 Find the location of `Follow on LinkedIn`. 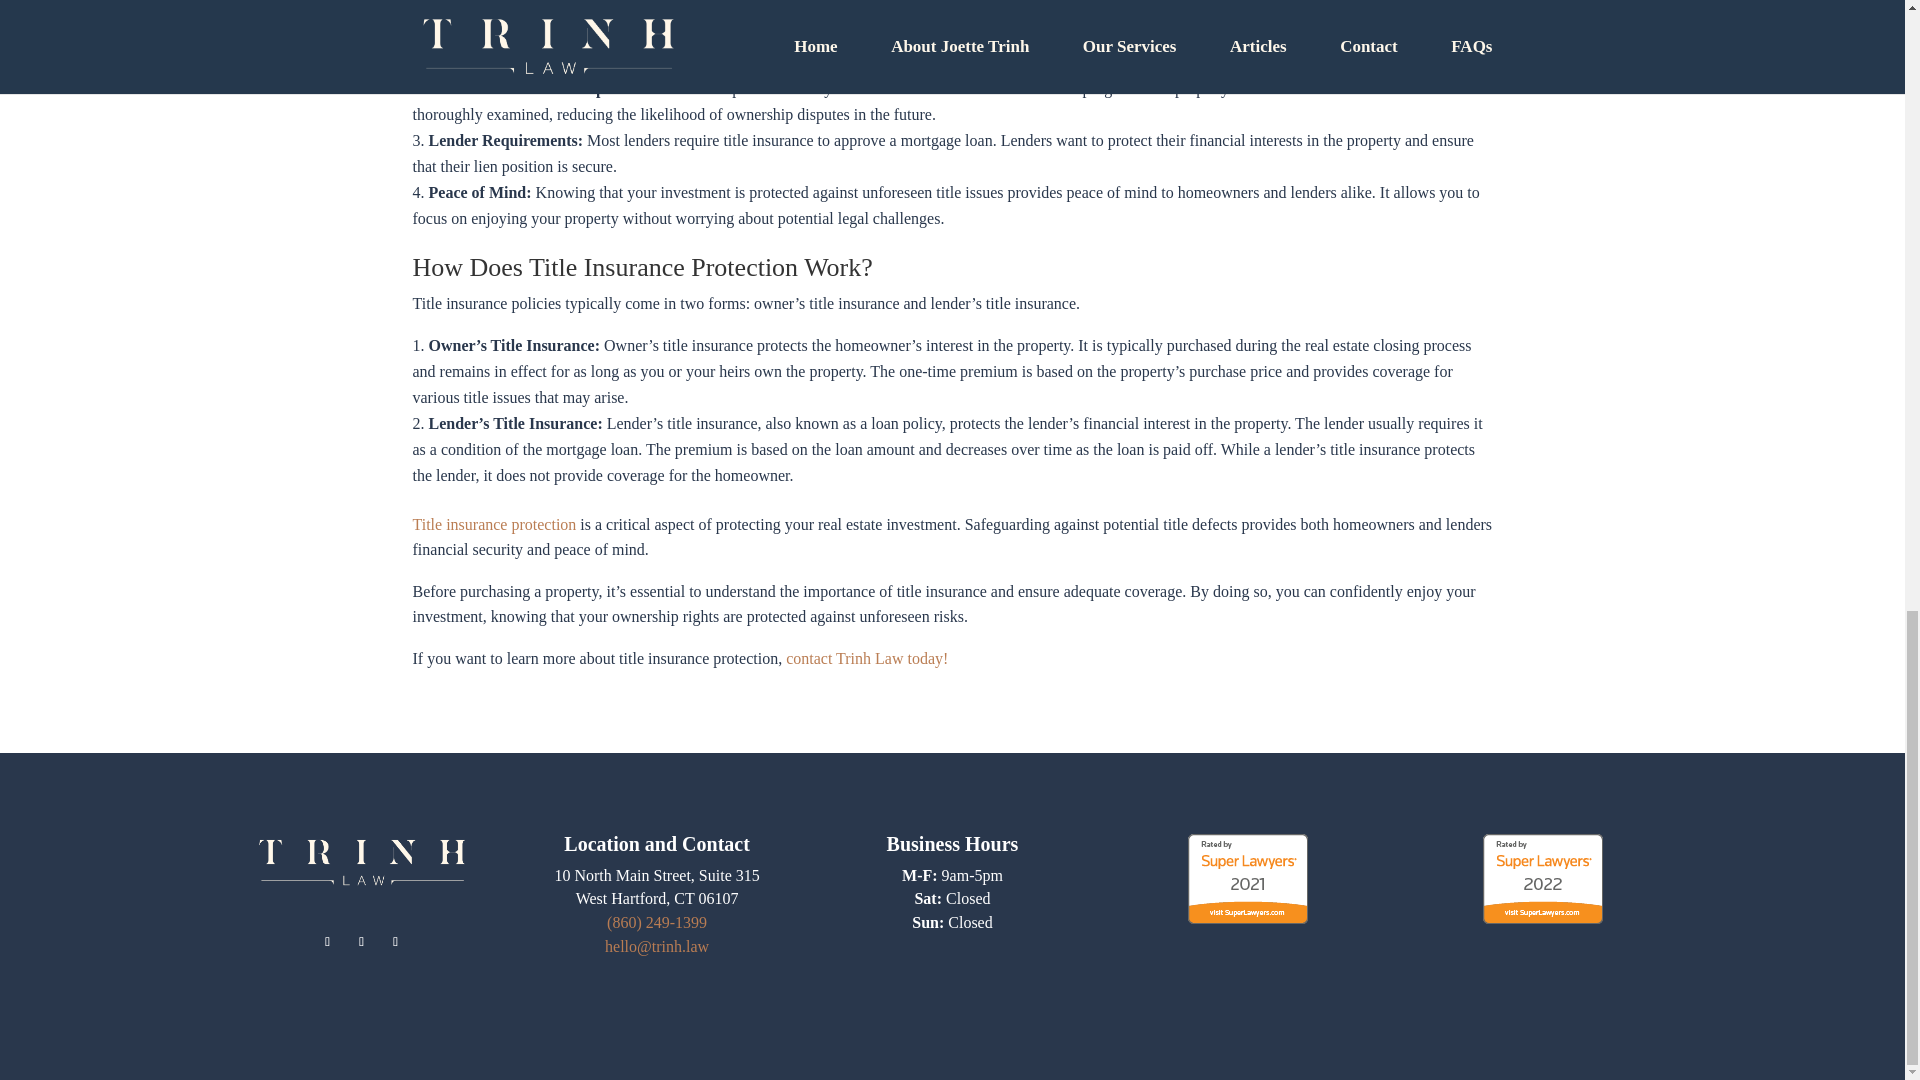

Follow on LinkedIn is located at coordinates (395, 941).